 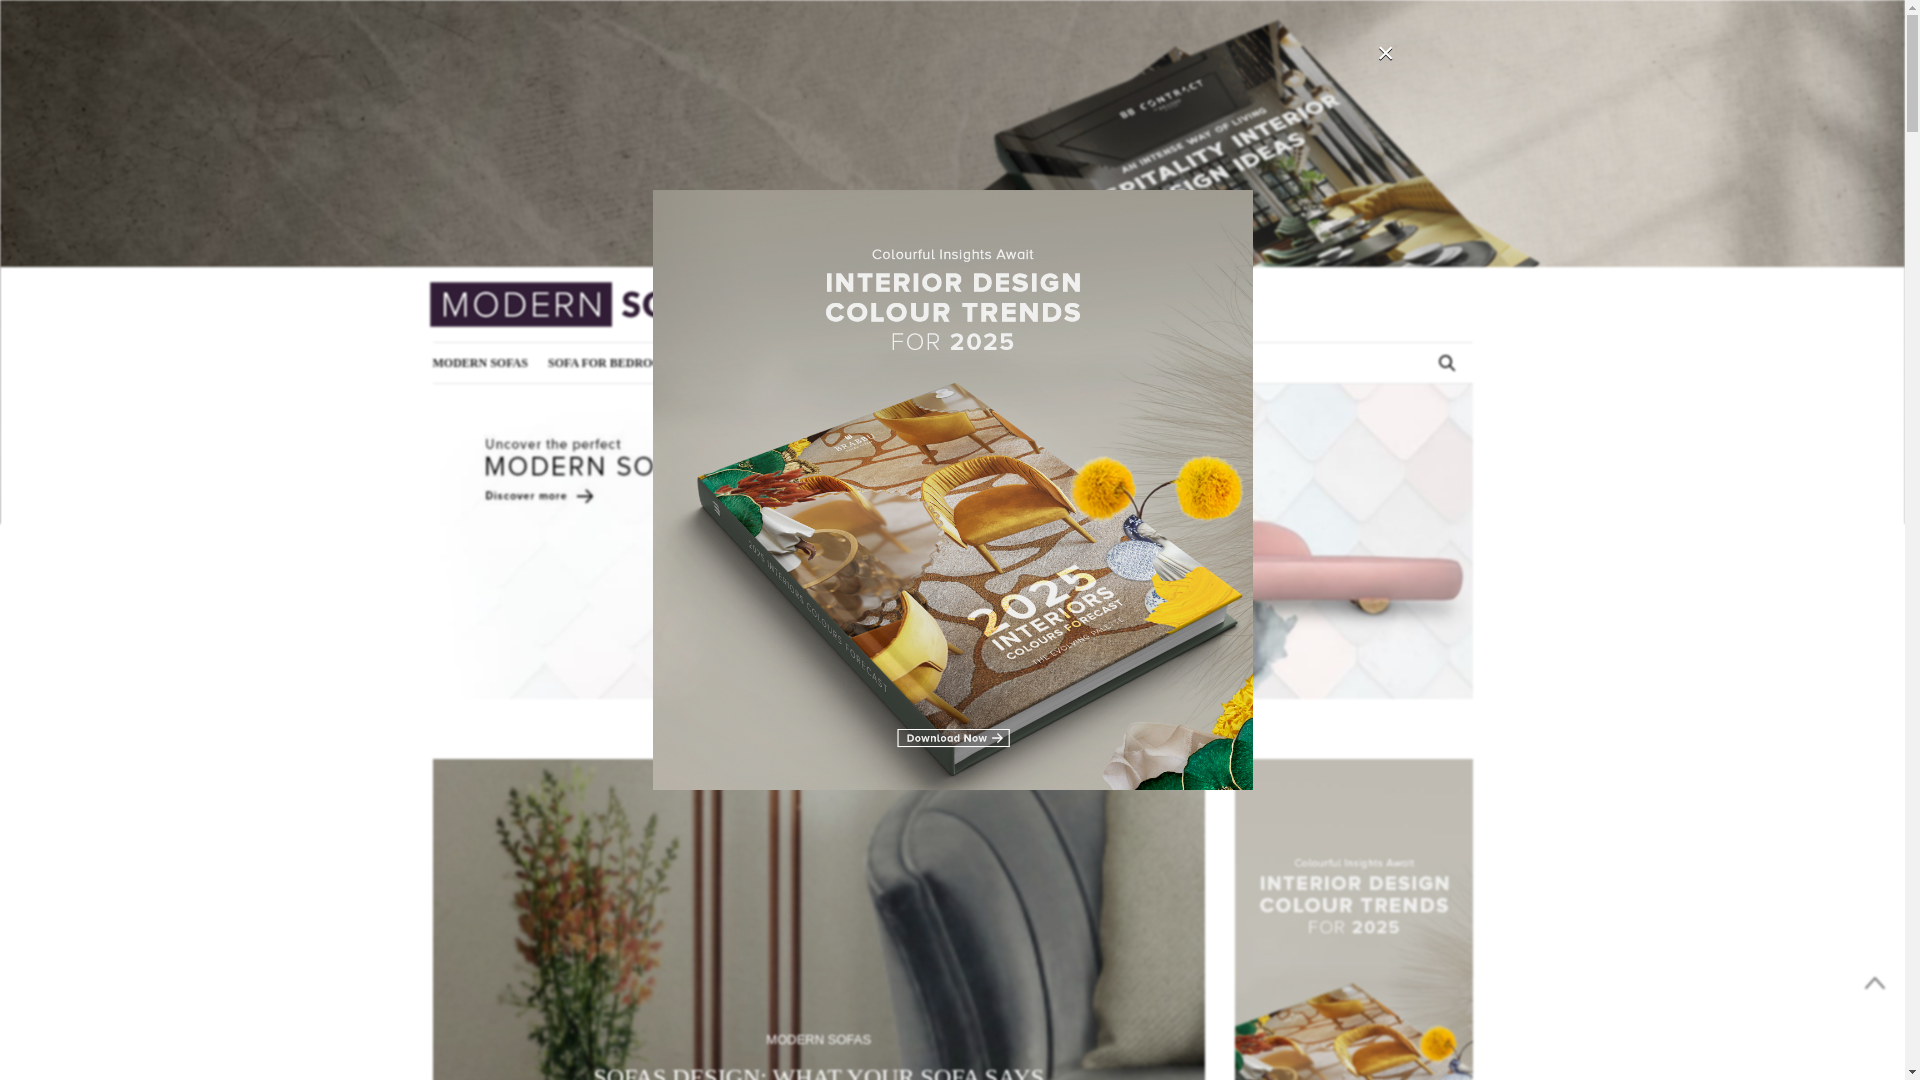 What do you see at coordinates (1130, 245) in the screenshot?
I see `DESIGNERS AND BRANDS` at bounding box center [1130, 245].